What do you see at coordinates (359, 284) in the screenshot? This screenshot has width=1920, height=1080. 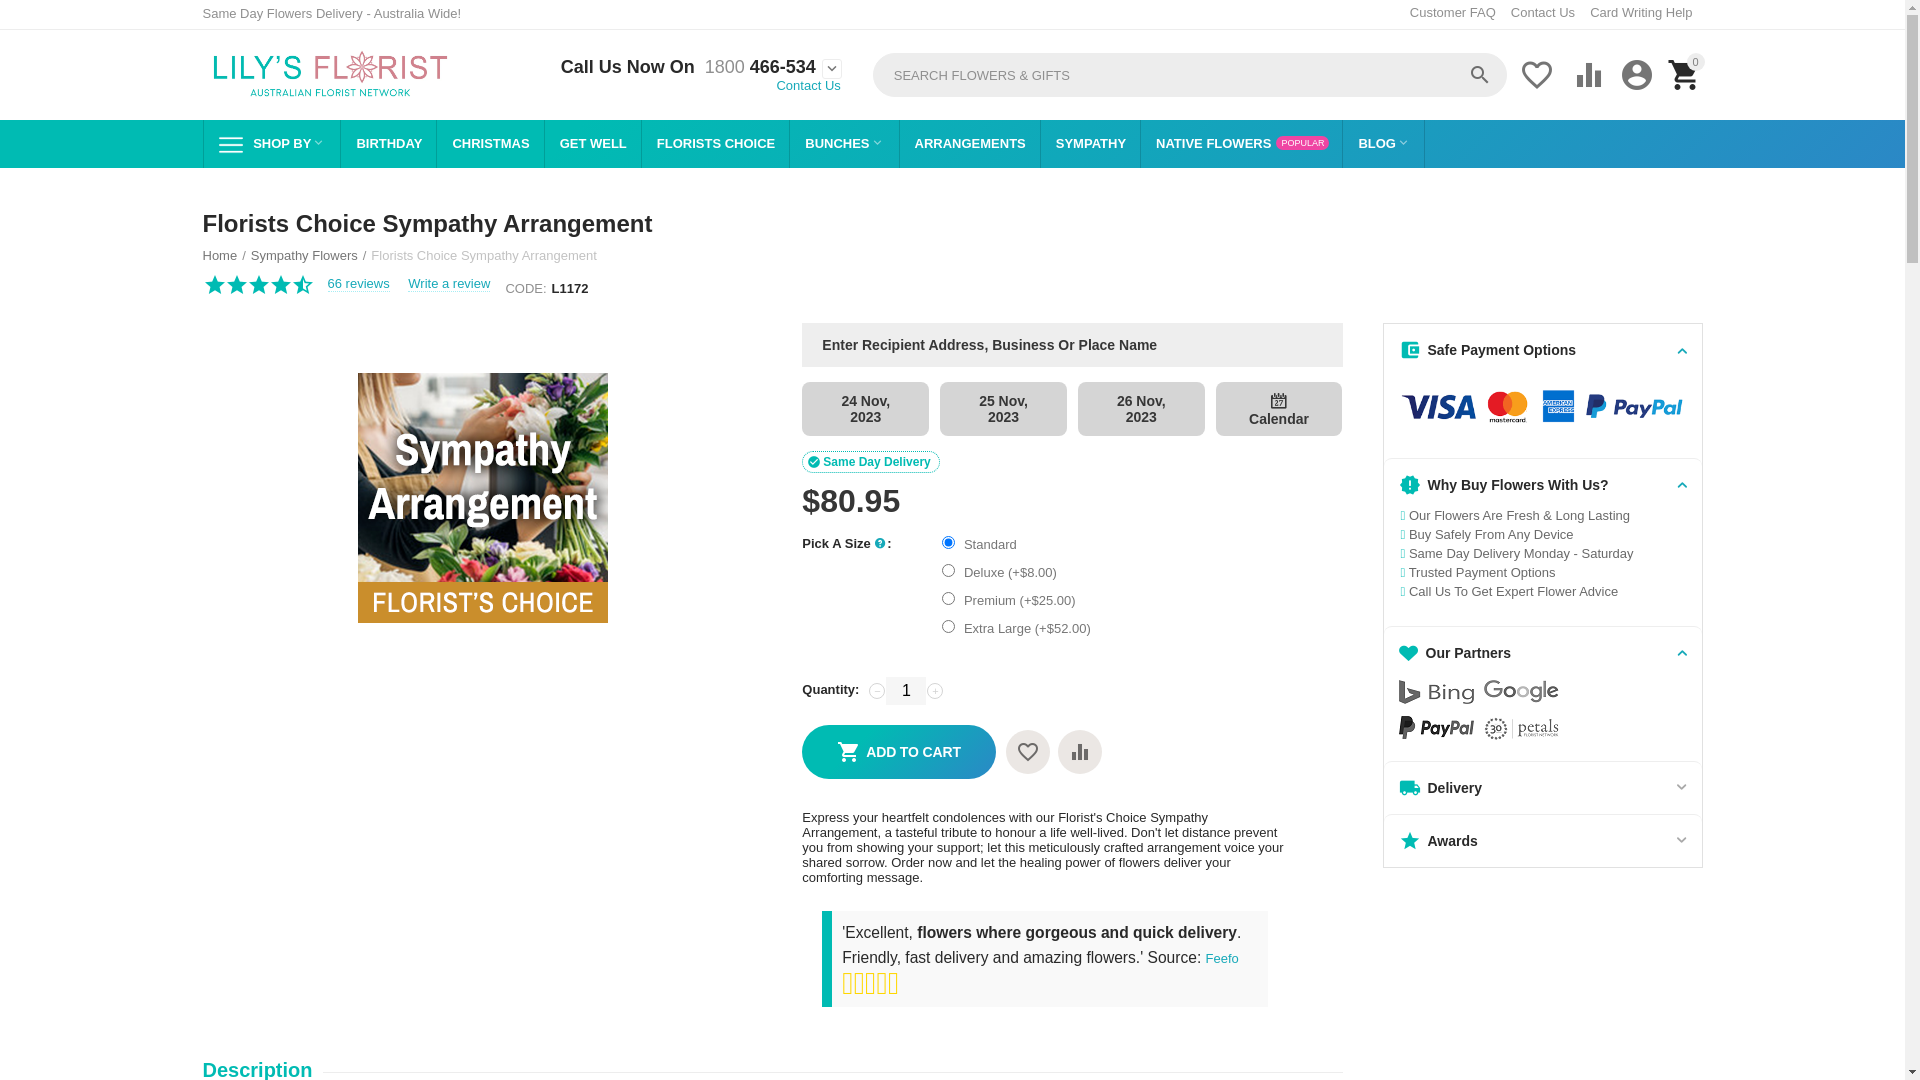 I see `66 reviews` at bounding box center [359, 284].